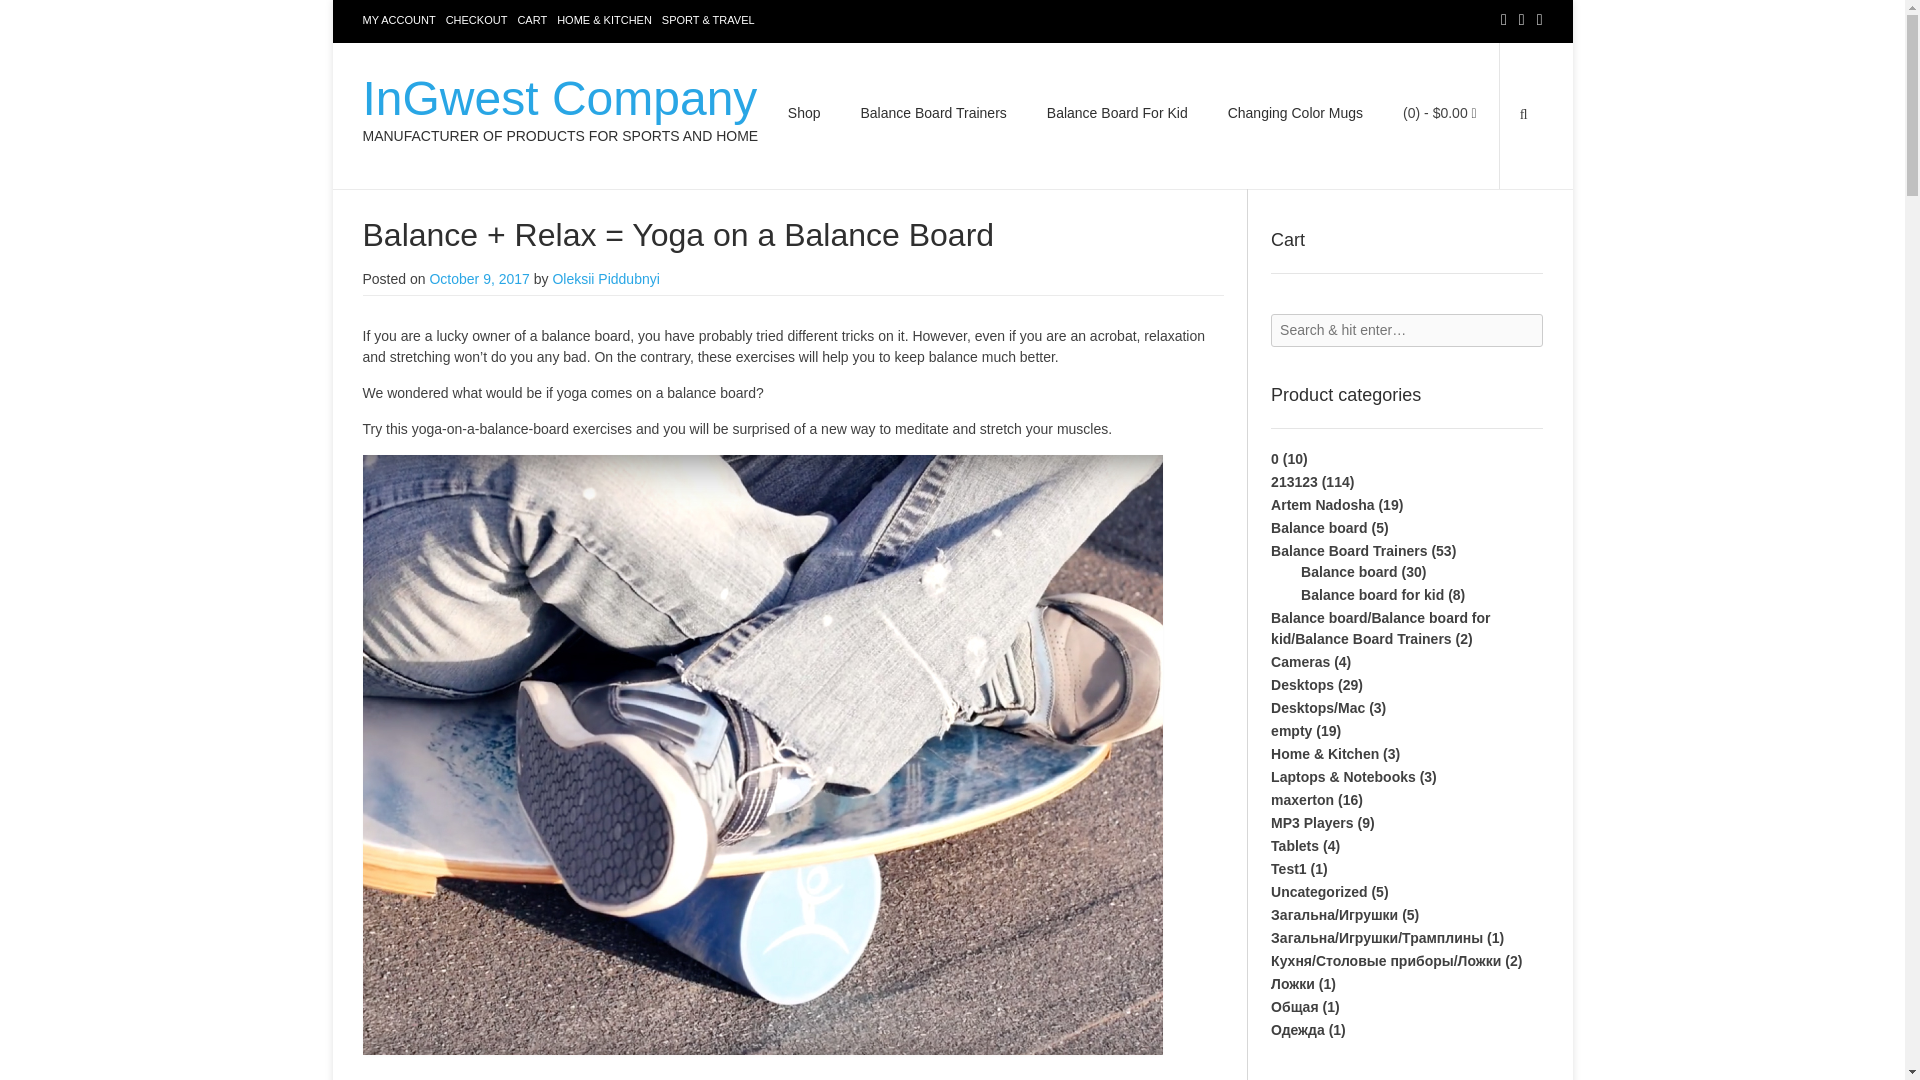  Describe the element at coordinates (1117, 116) in the screenshot. I see `Balance Board For Kid` at that location.